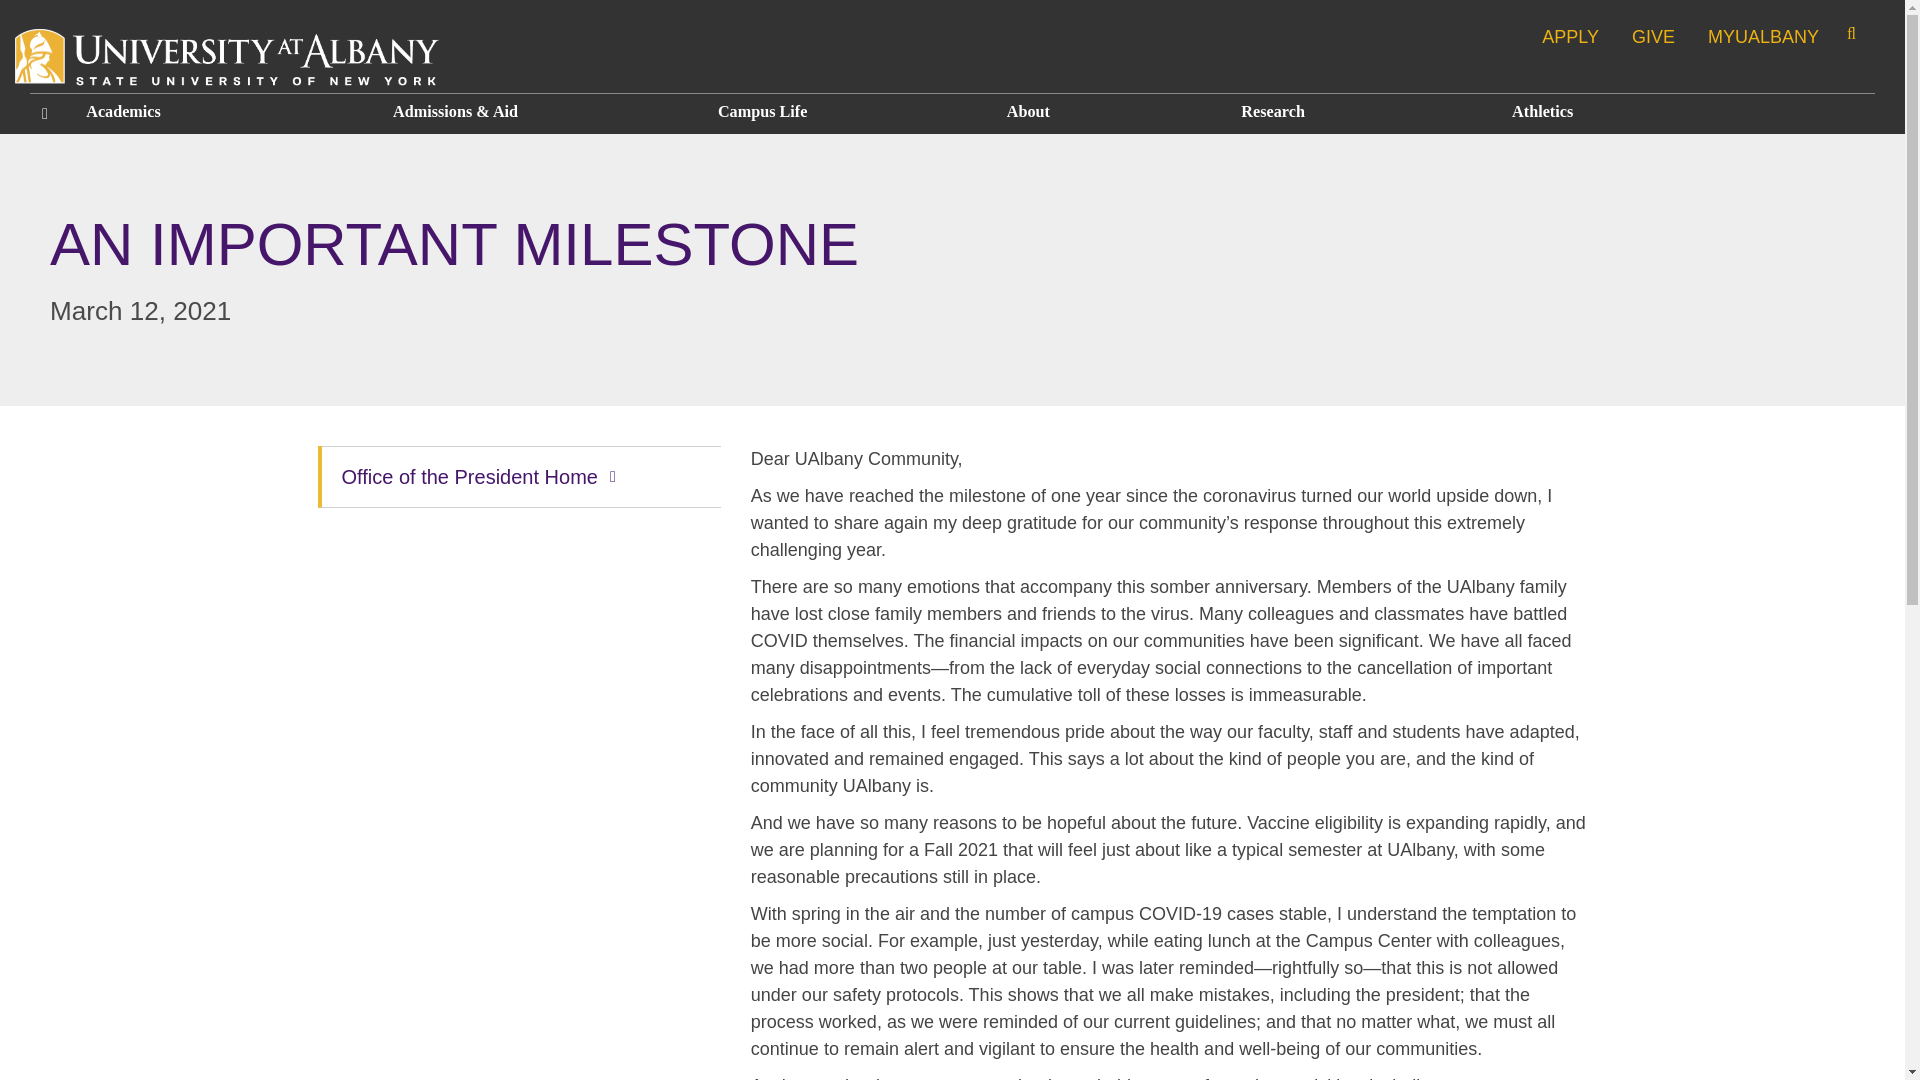 The width and height of the screenshot is (1920, 1080). What do you see at coordinates (1764, 36) in the screenshot?
I see `Link to Faculty and Staff Portal` at bounding box center [1764, 36].